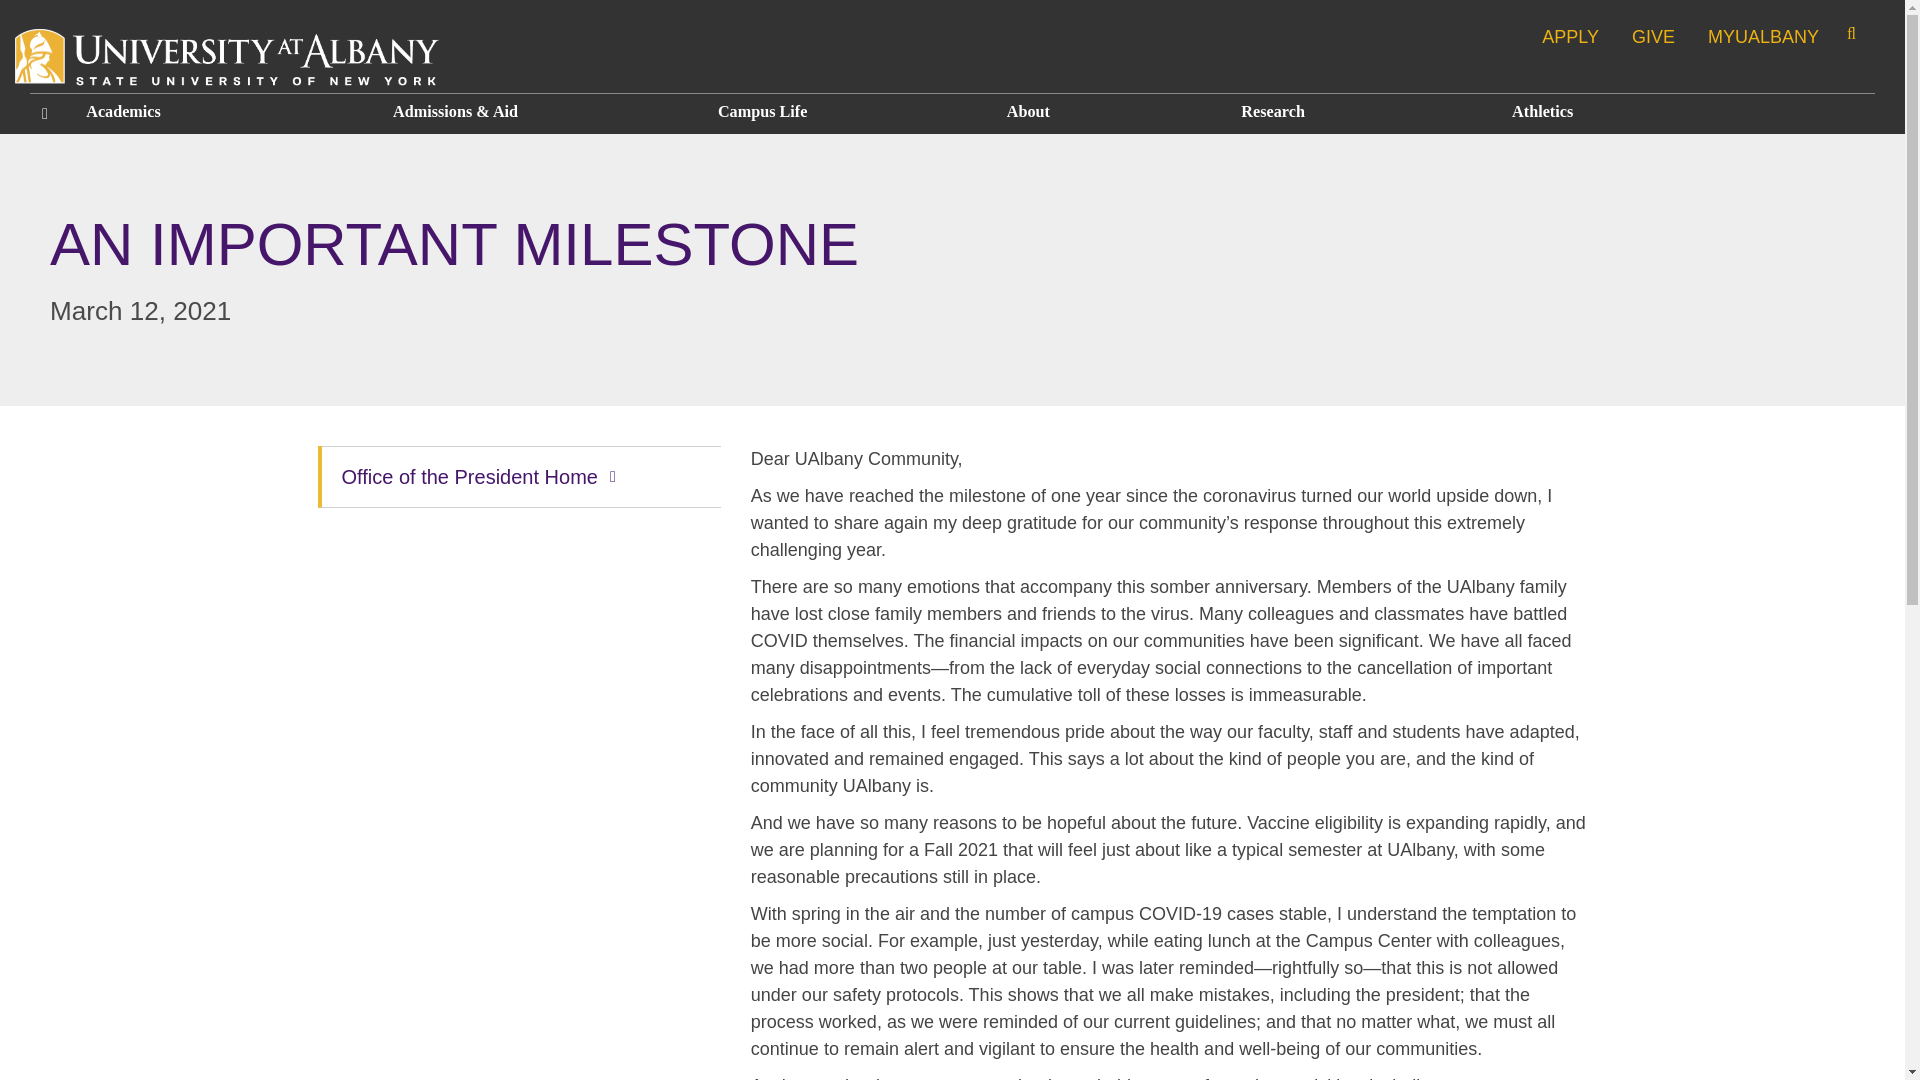 The width and height of the screenshot is (1920, 1080). What do you see at coordinates (1764, 36) in the screenshot?
I see `Link to Faculty and Staff Portal` at bounding box center [1764, 36].